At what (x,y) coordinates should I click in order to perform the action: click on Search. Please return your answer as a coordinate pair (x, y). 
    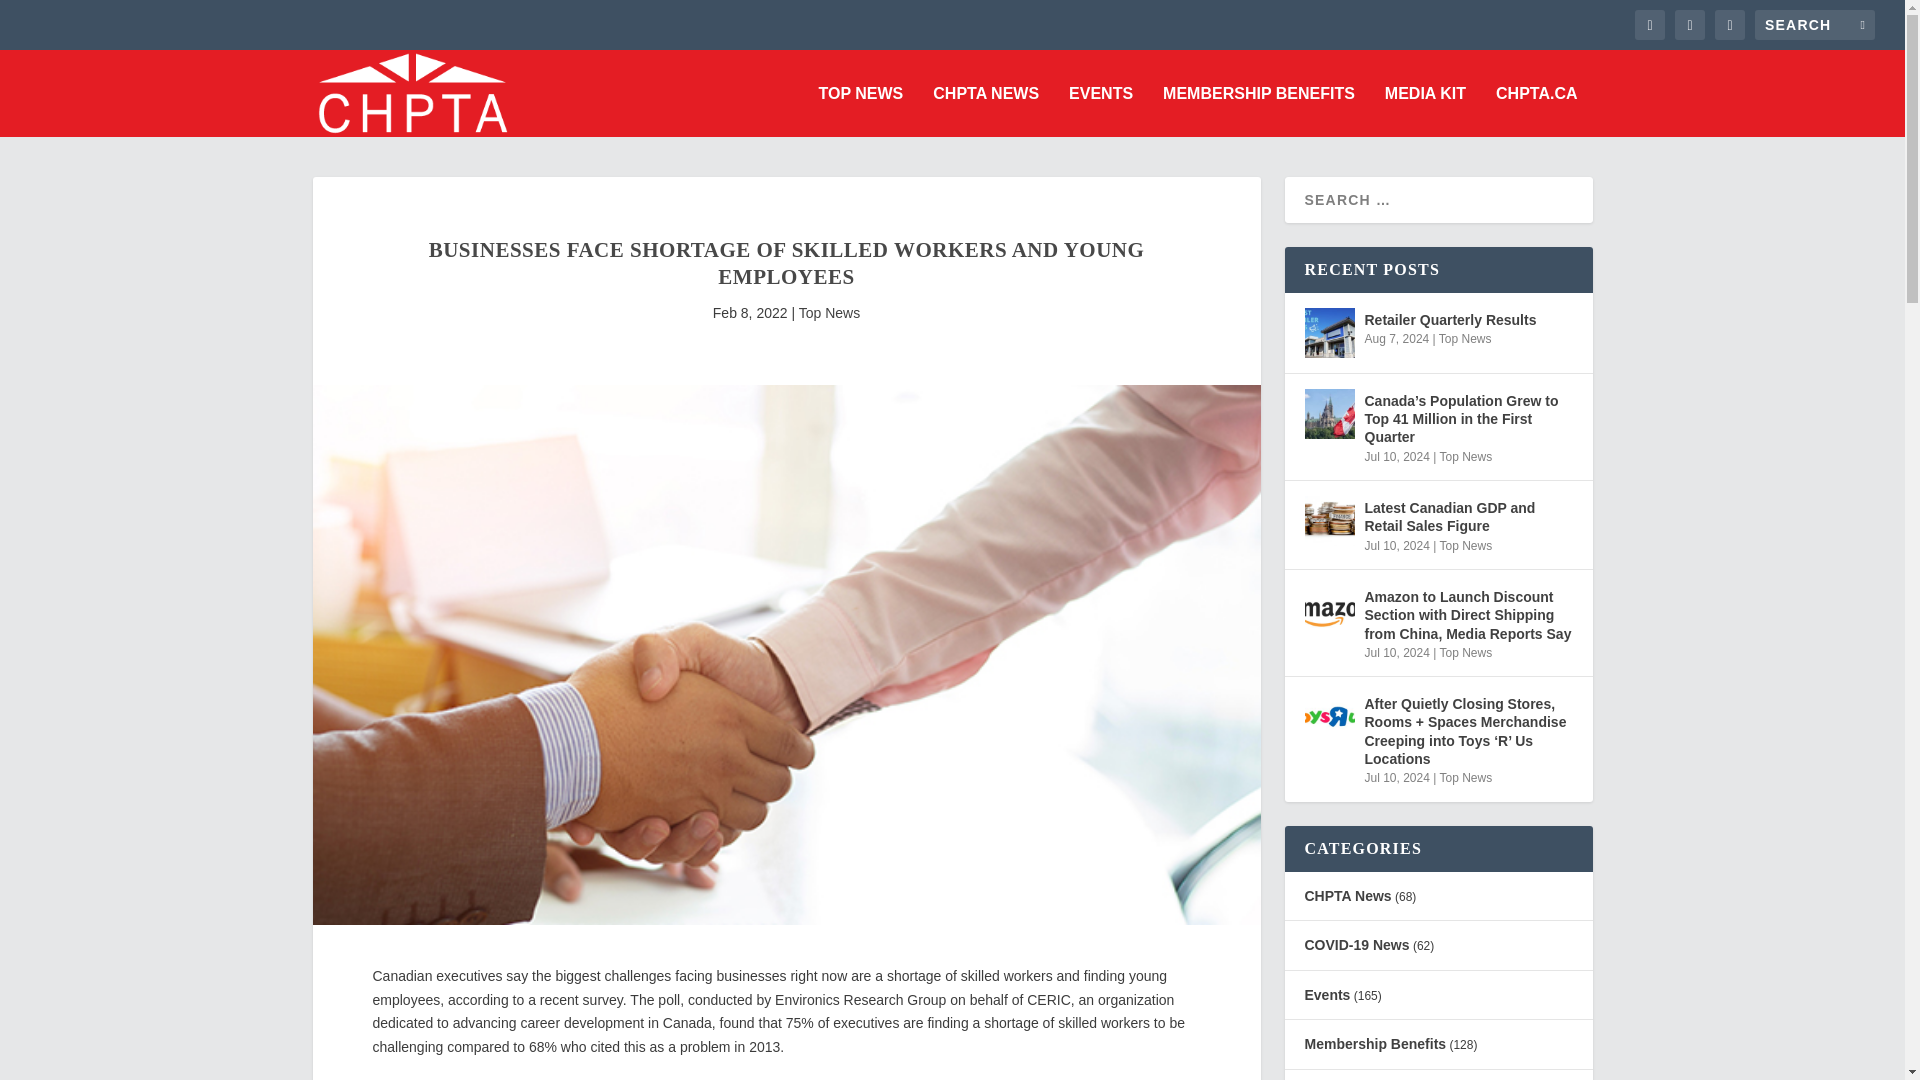
    Looking at the image, I should click on (41, 18).